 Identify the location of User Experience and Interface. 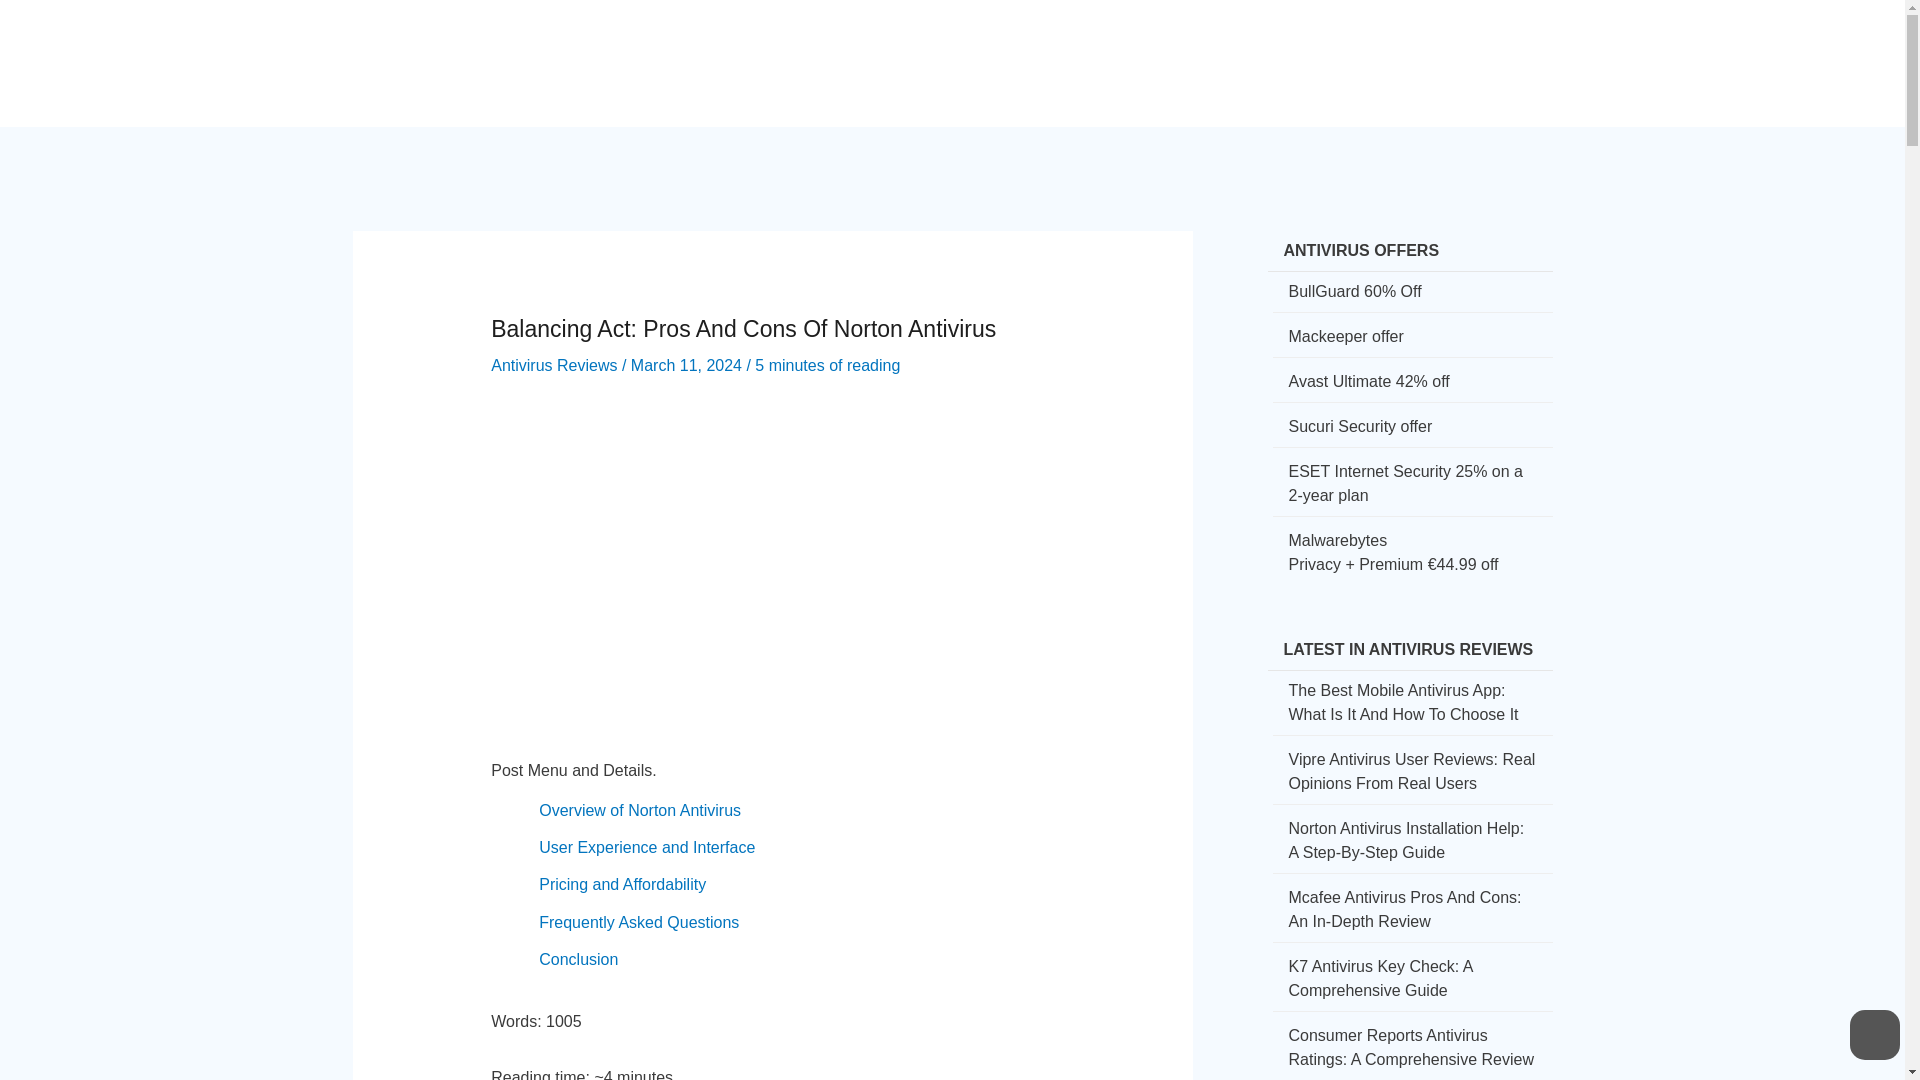
(646, 848).